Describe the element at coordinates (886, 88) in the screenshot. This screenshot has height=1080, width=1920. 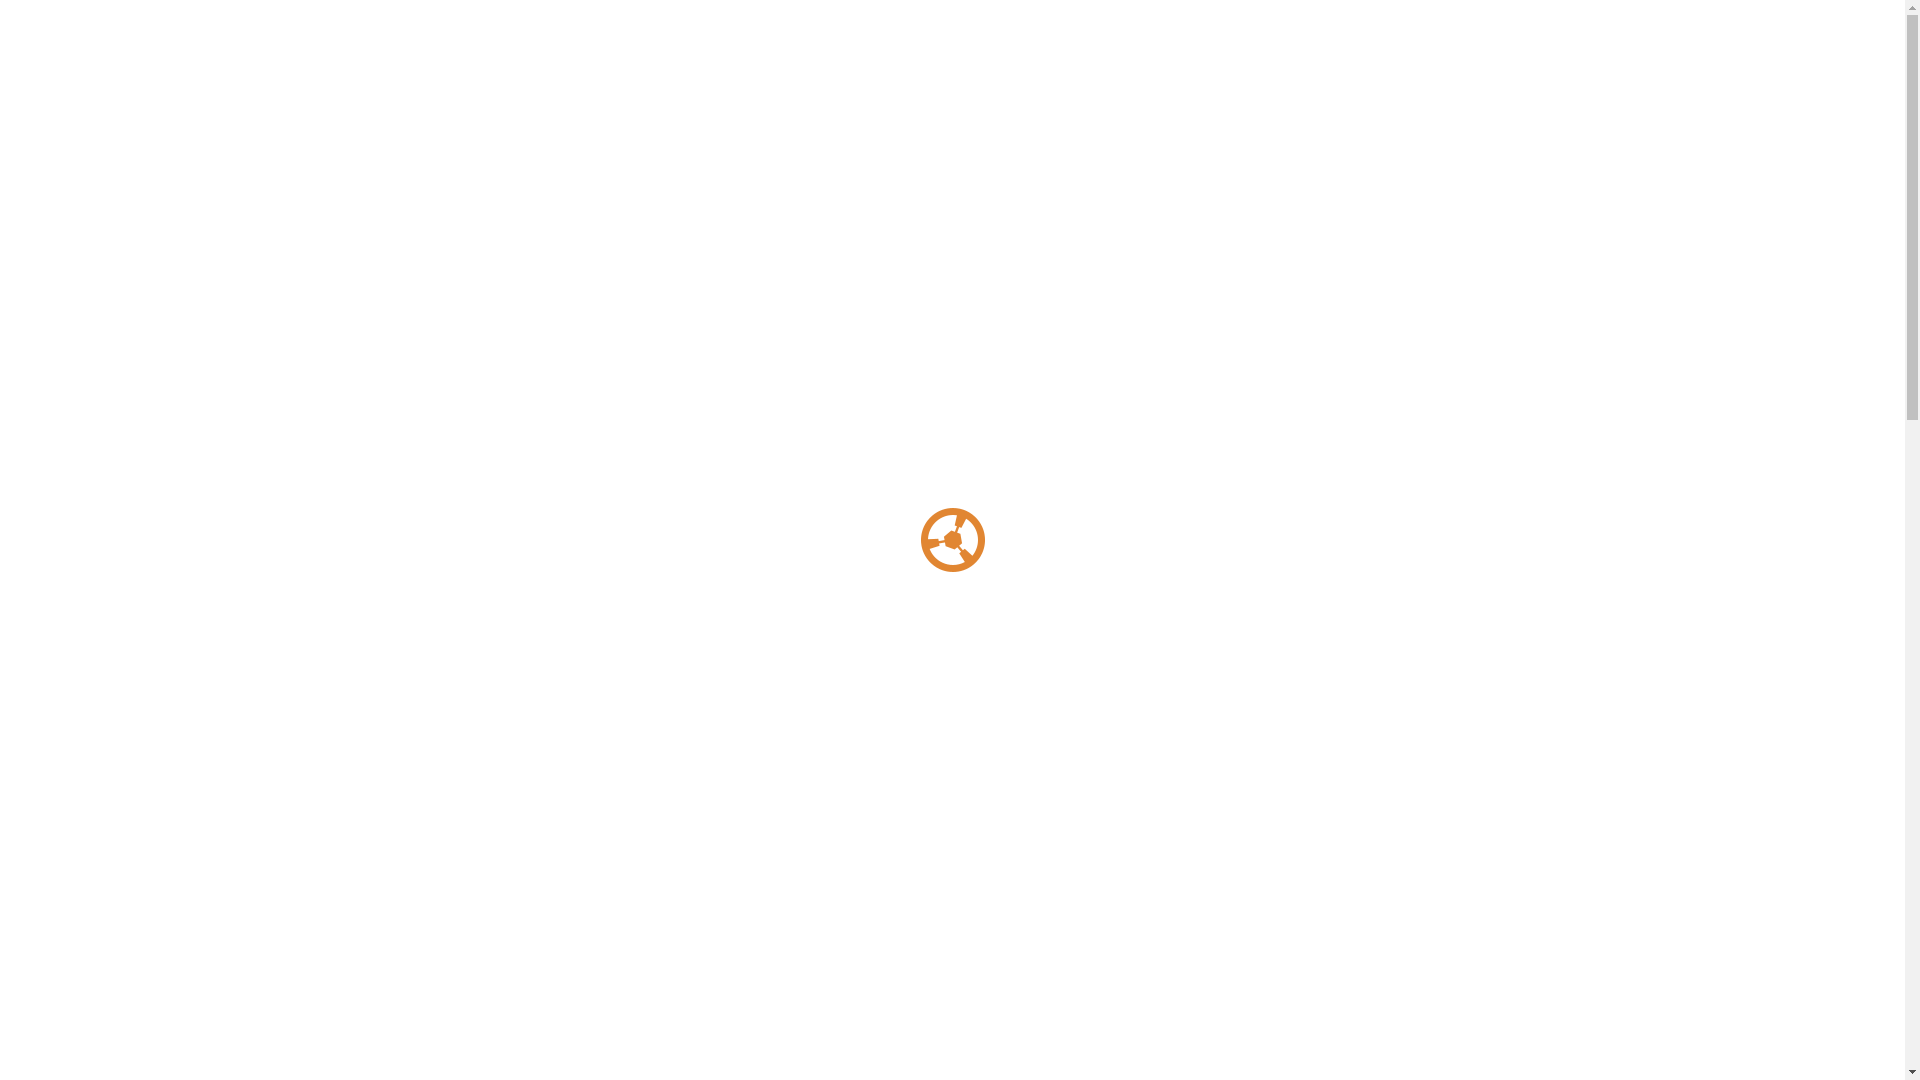
I see `HOME` at that location.